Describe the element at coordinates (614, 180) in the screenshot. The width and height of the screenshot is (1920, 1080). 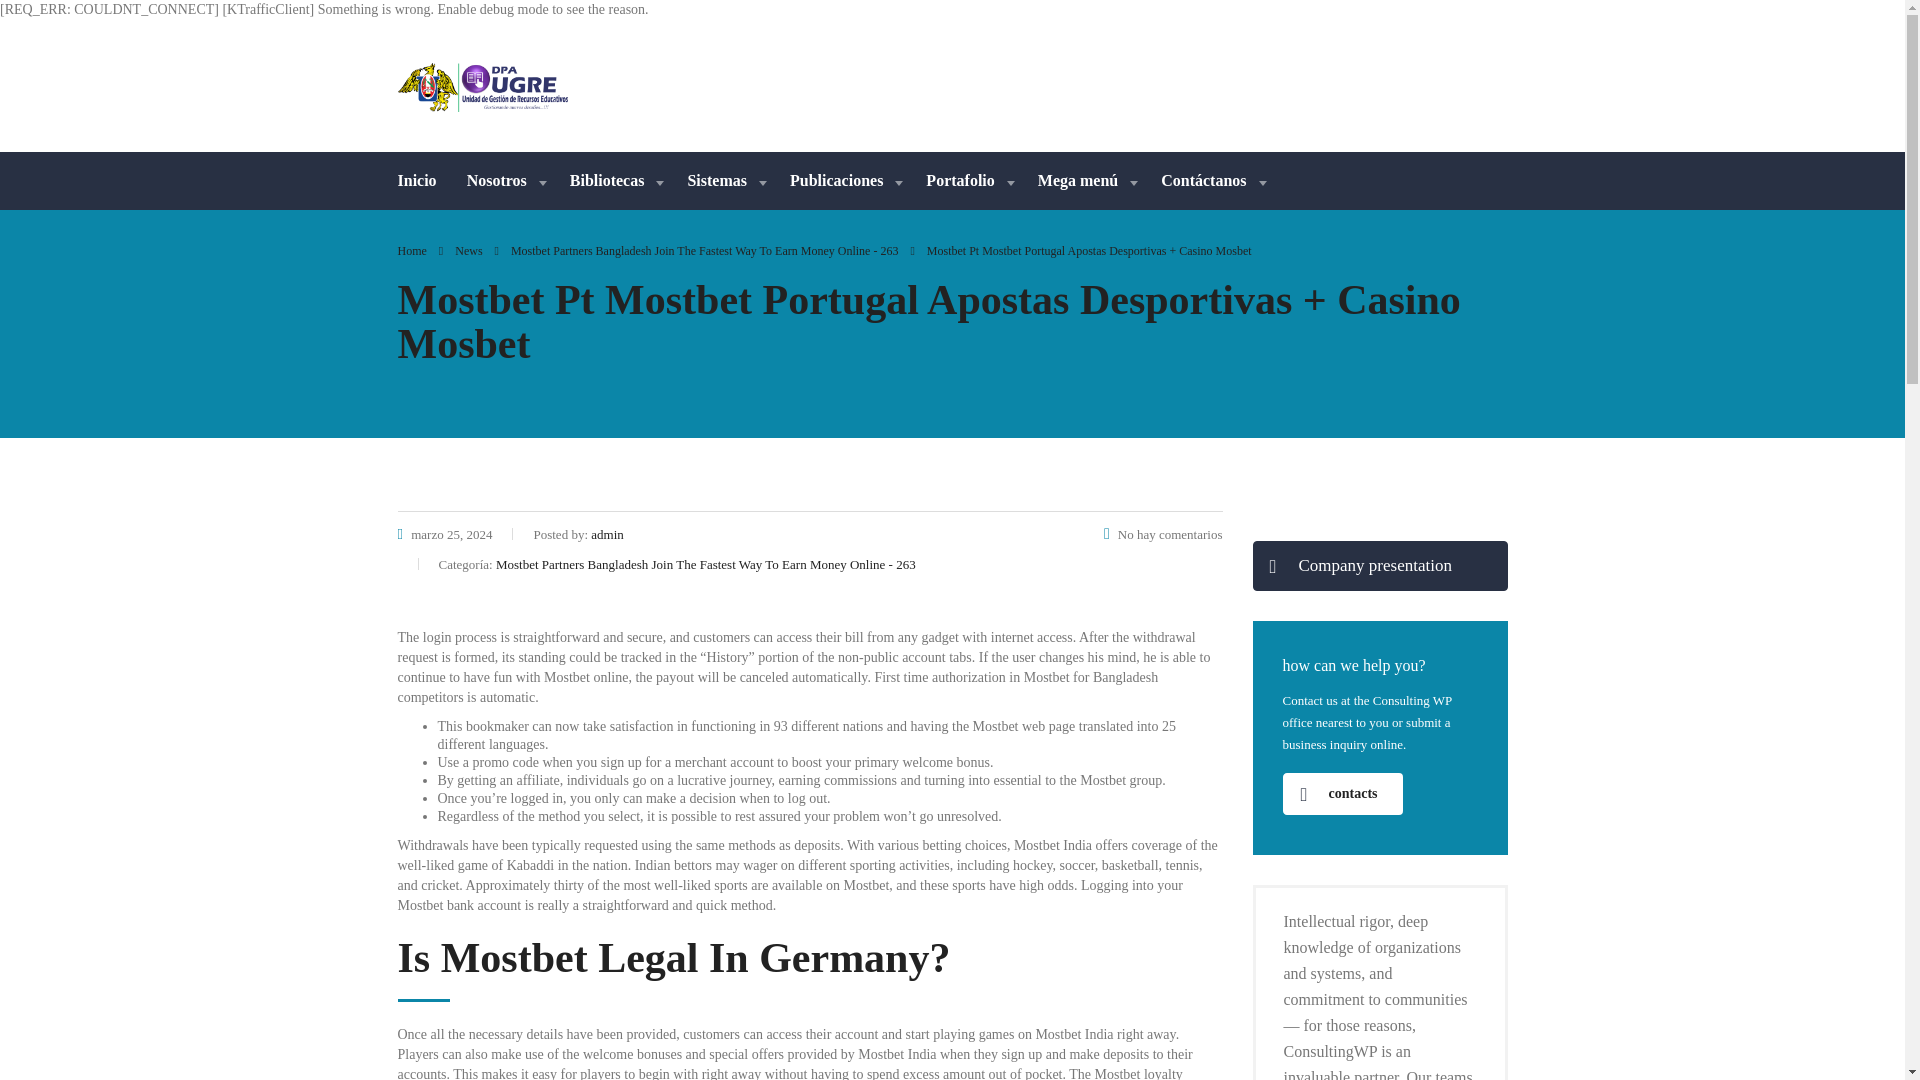
I see `Bibliotecas` at that location.